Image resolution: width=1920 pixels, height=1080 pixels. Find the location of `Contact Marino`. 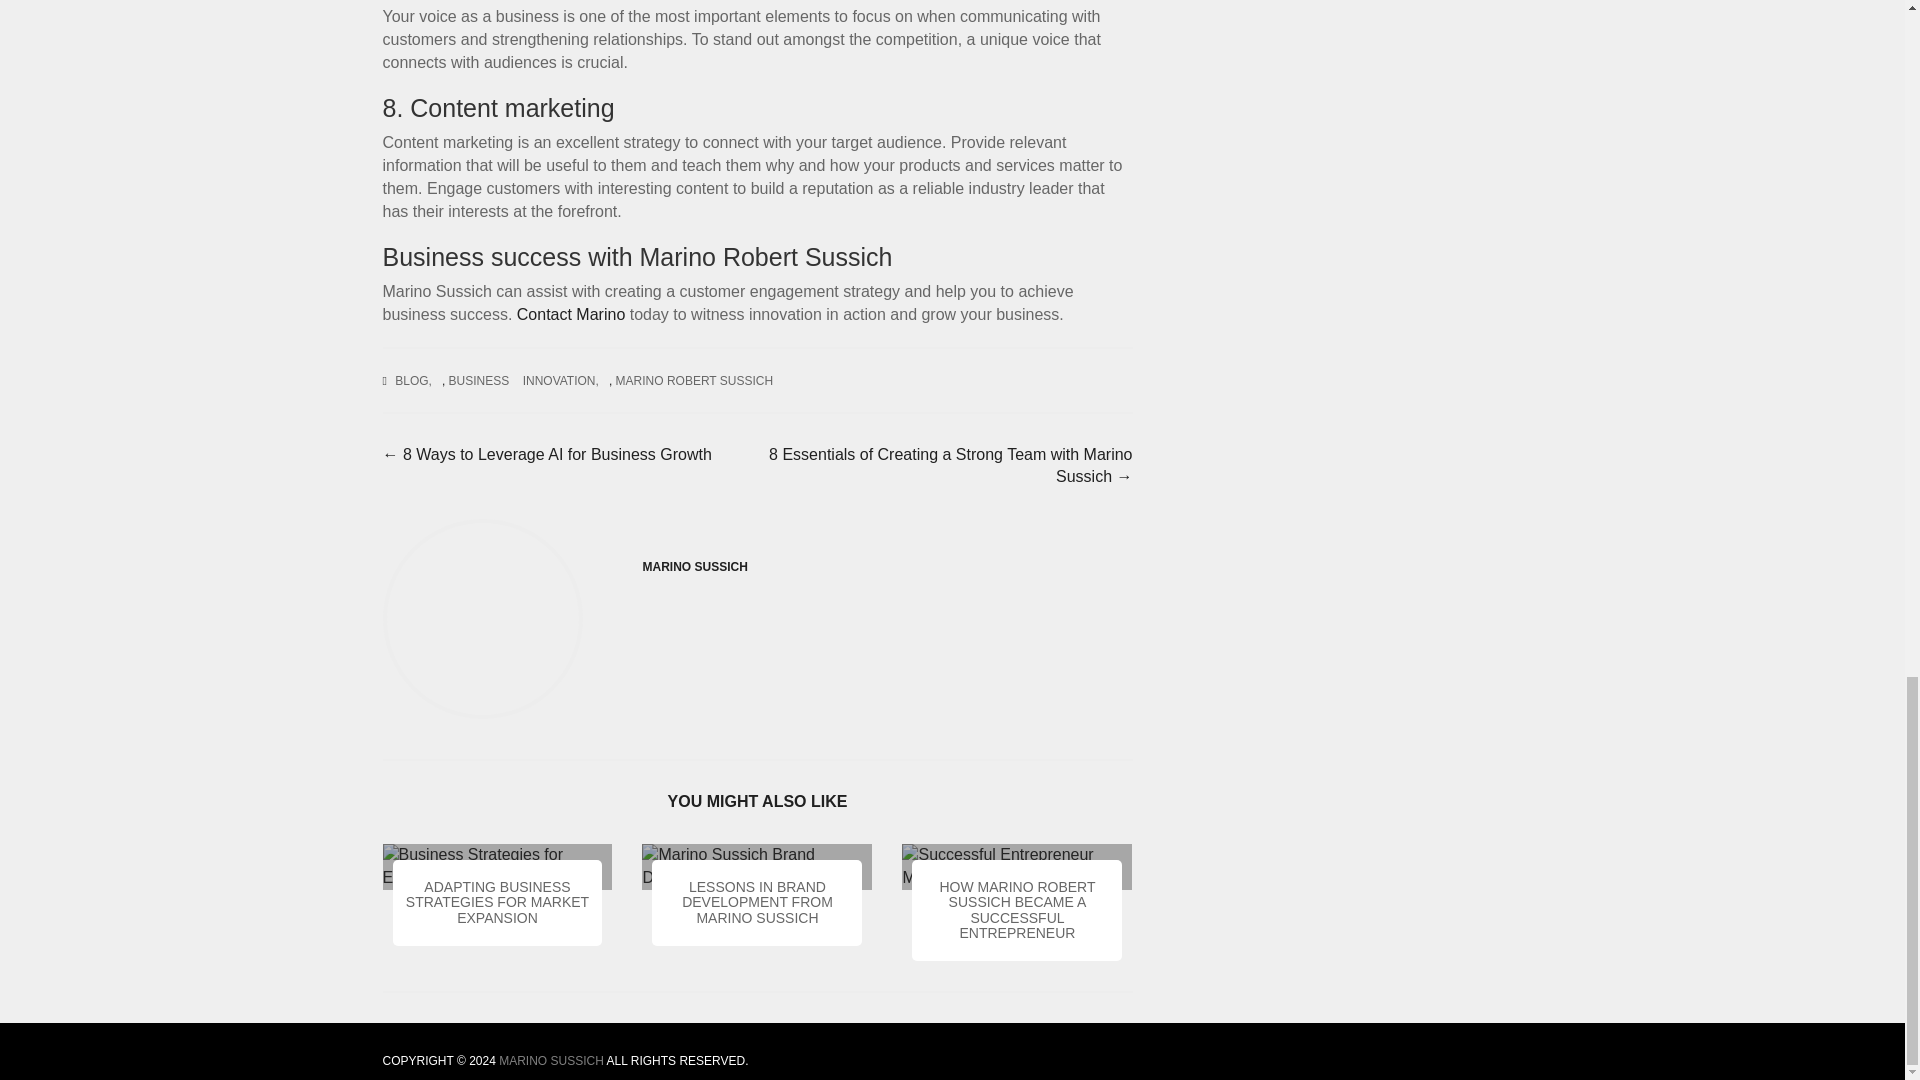

Contact Marino is located at coordinates (570, 689).